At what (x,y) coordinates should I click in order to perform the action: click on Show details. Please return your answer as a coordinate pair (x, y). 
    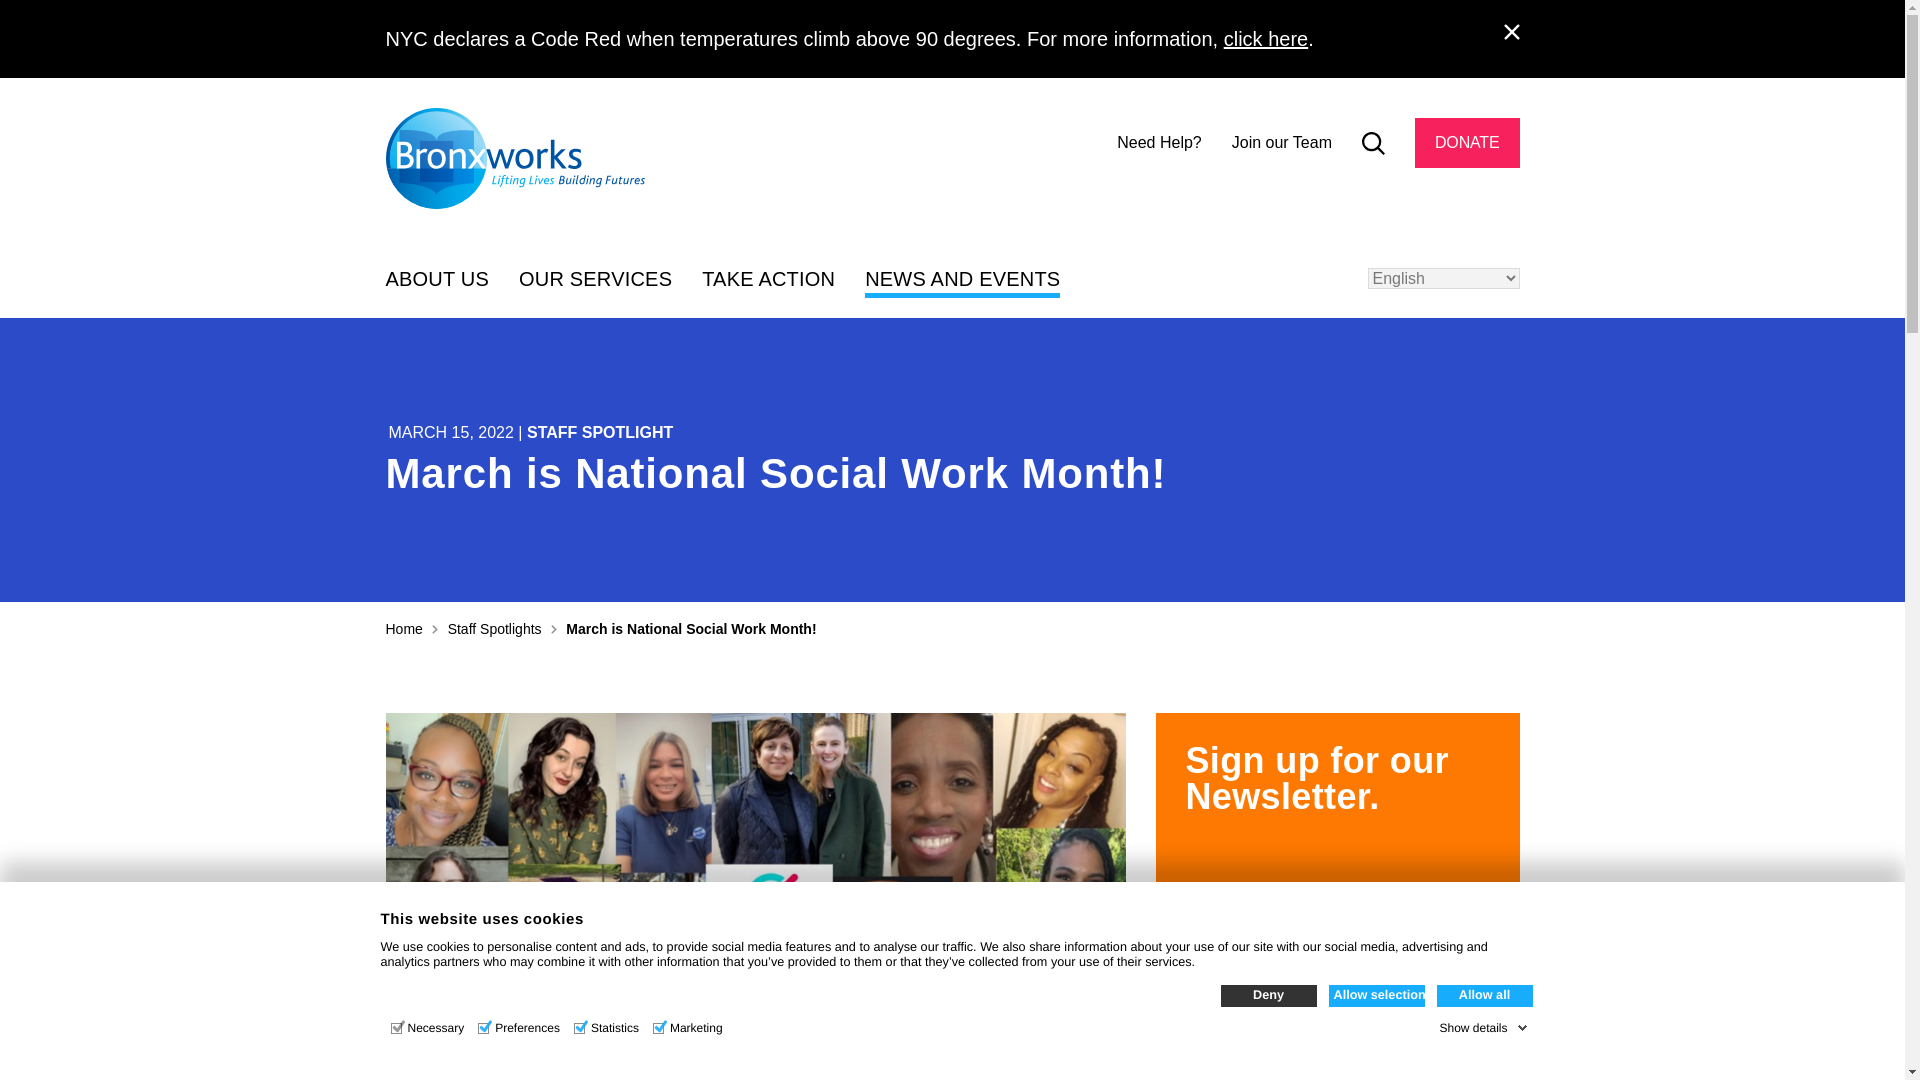
    Looking at the image, I should click on (1482, 1027).